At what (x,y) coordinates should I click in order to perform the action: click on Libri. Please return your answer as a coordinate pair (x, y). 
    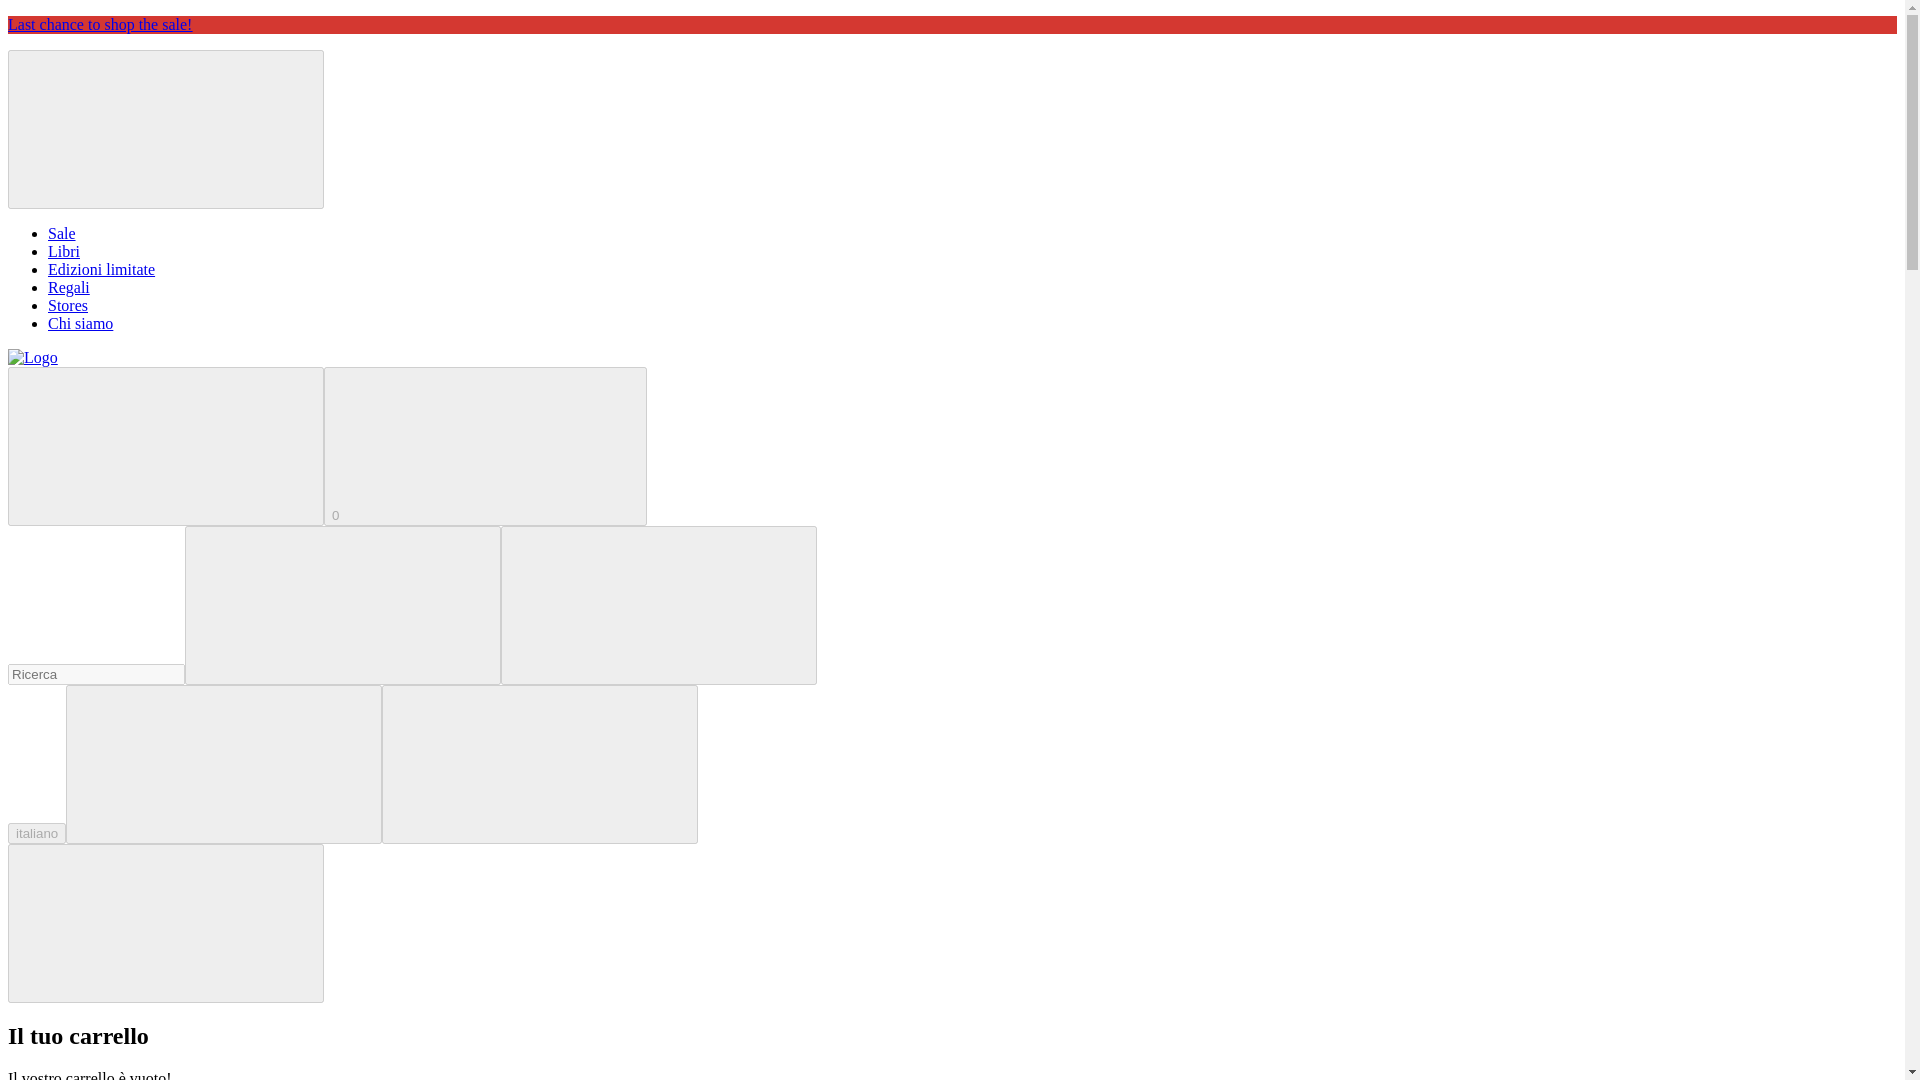
    Looking at the image, I should click on (64, 252).